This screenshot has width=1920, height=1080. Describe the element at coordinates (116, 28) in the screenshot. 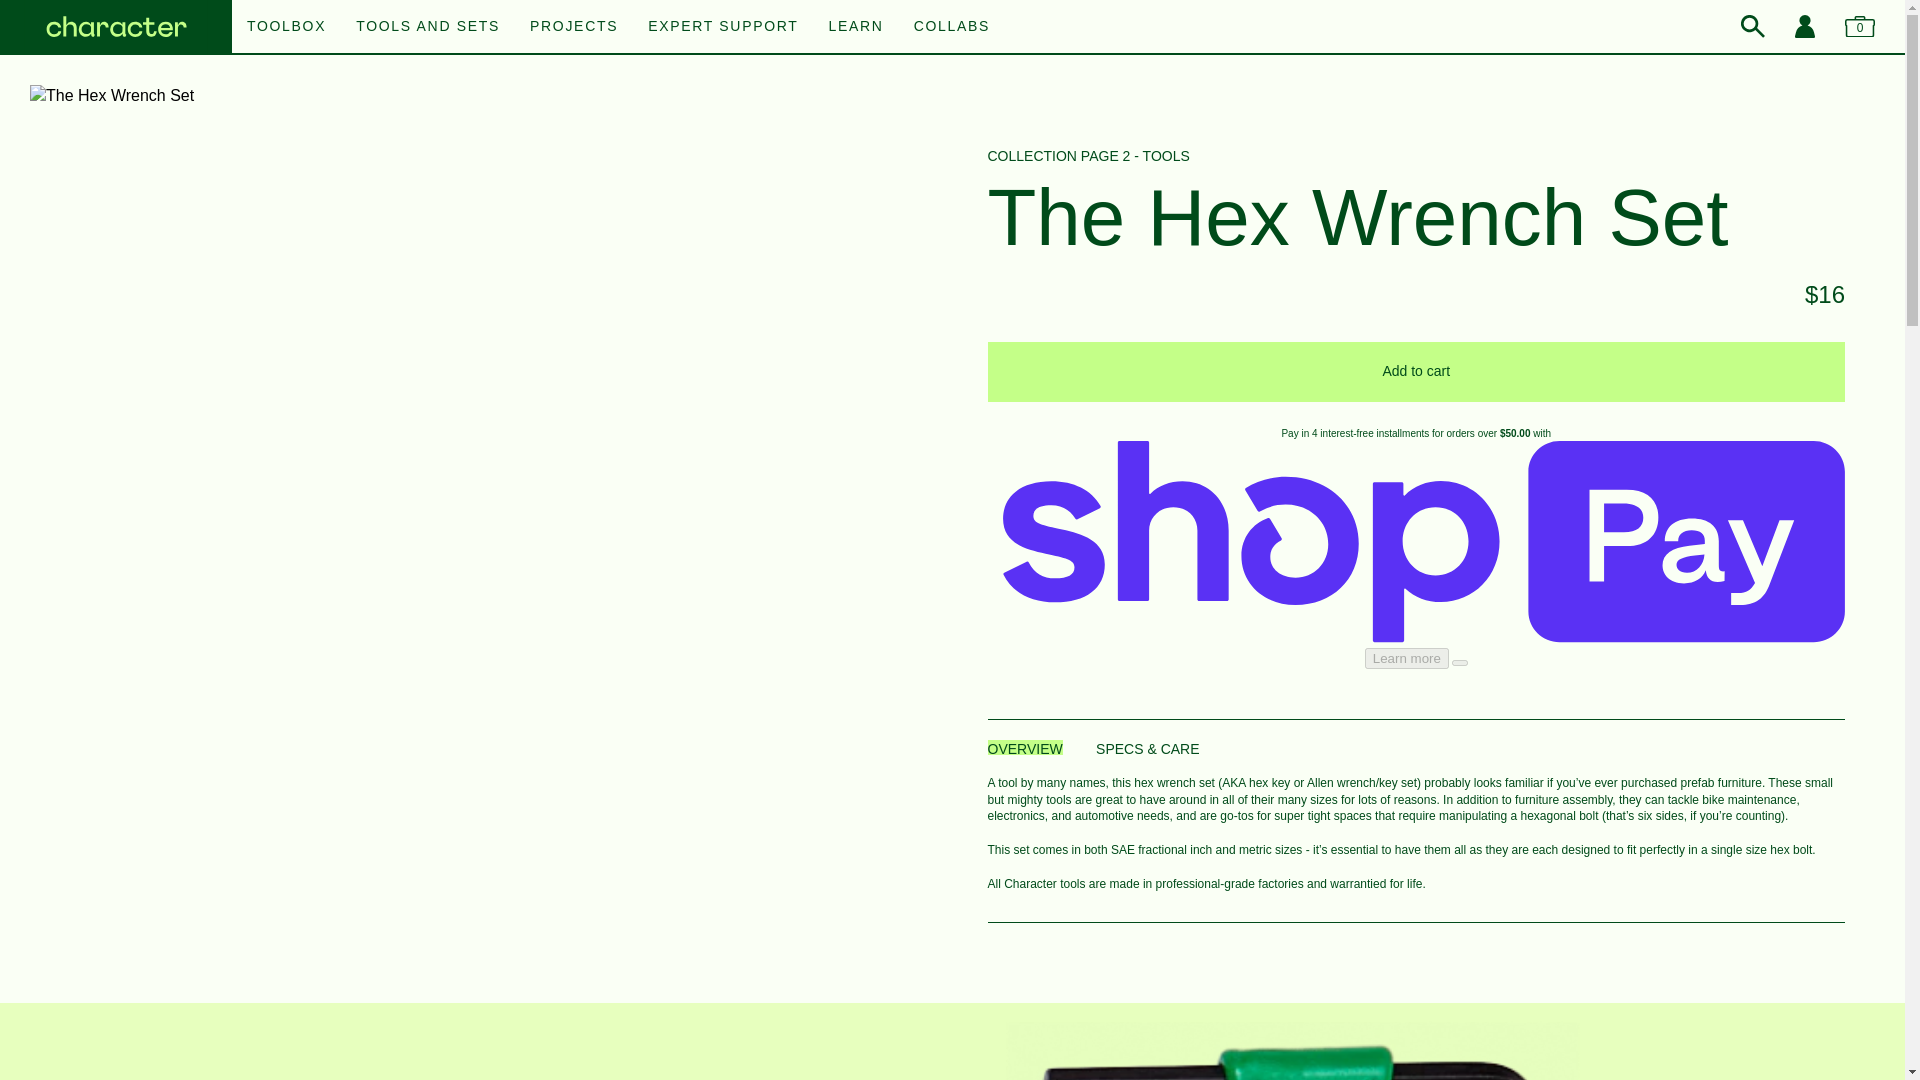

I see `Home` at that location.